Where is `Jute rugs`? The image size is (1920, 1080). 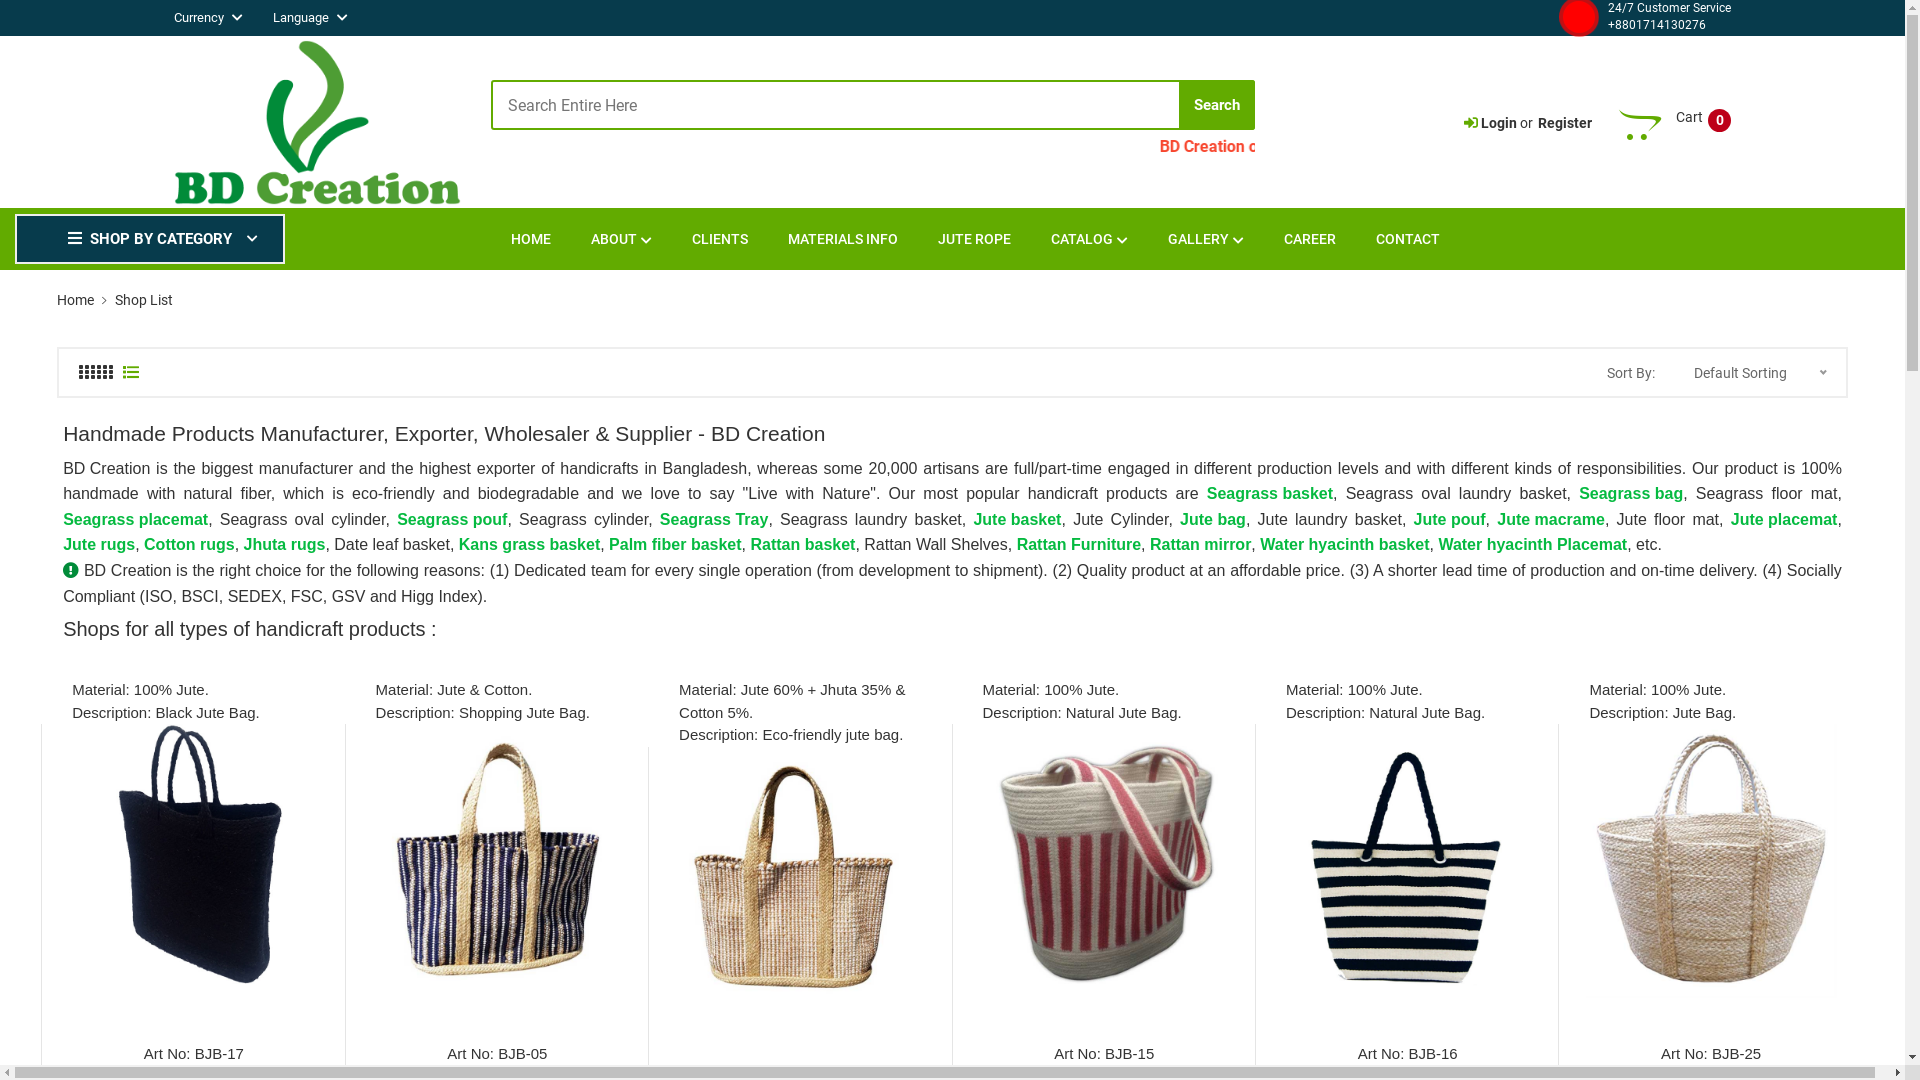 Jute rugs is located at coordinates (99, 545).